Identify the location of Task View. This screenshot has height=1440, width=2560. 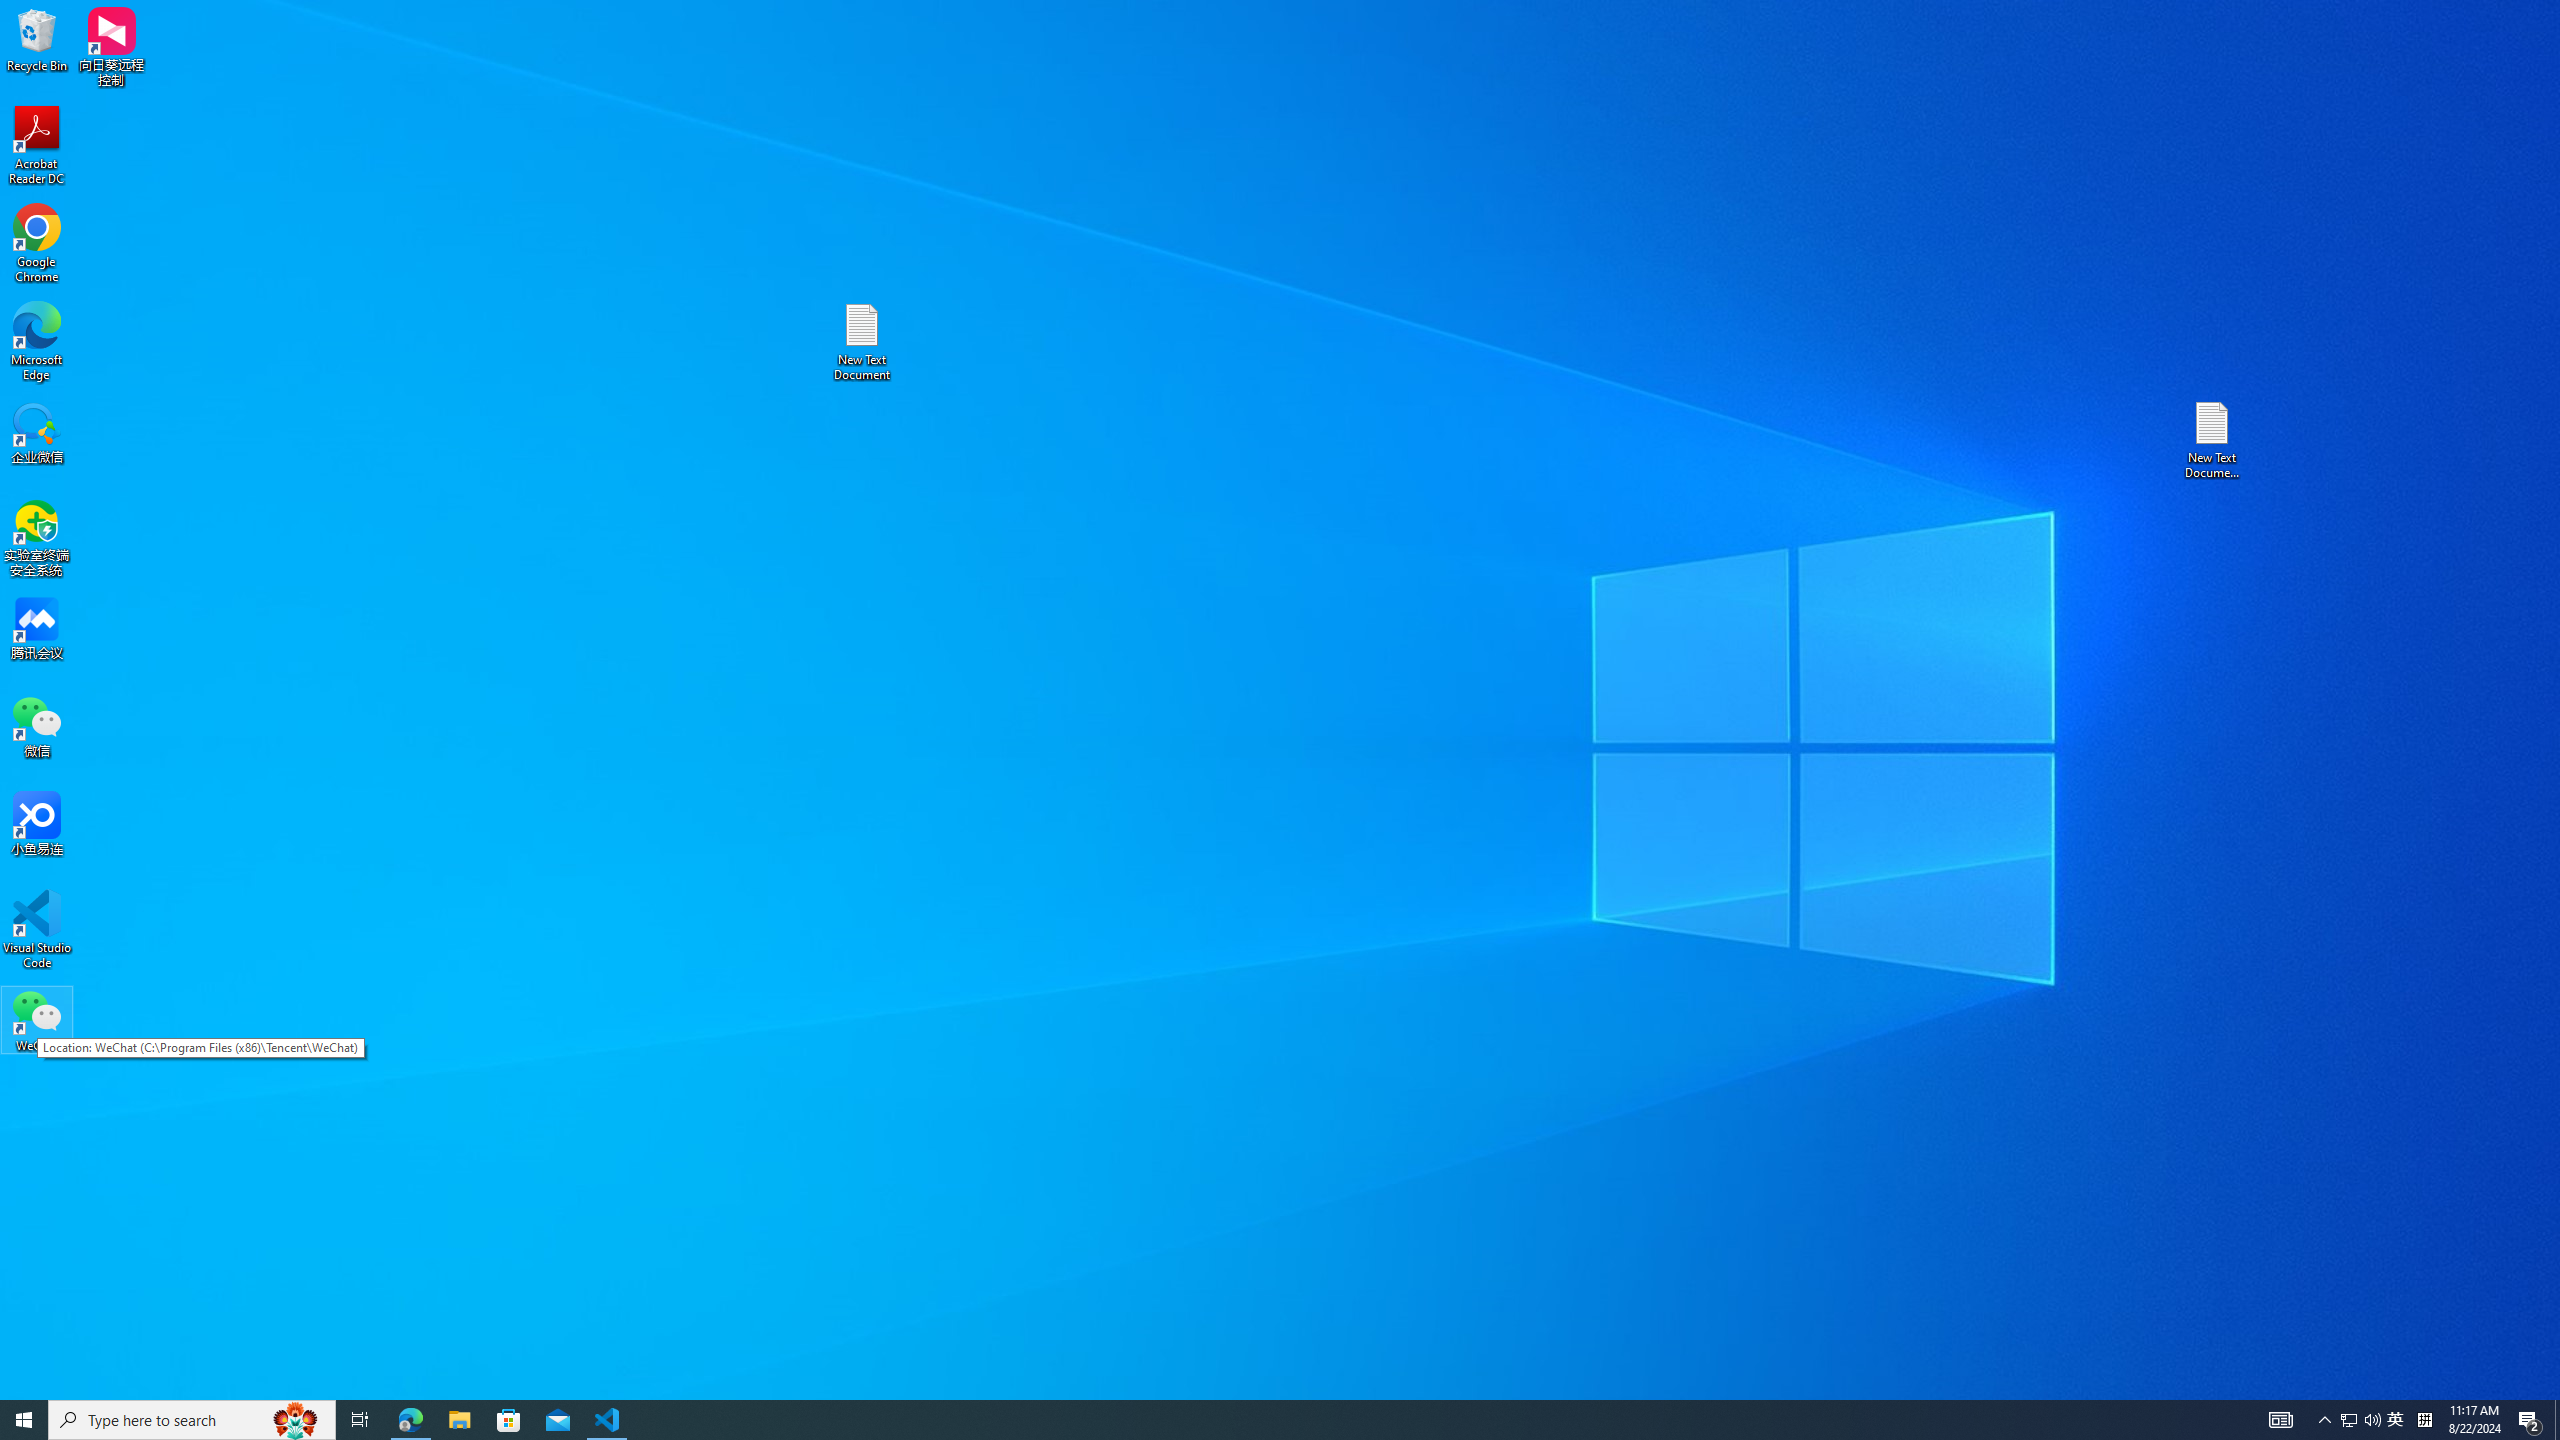
(360, 1420).